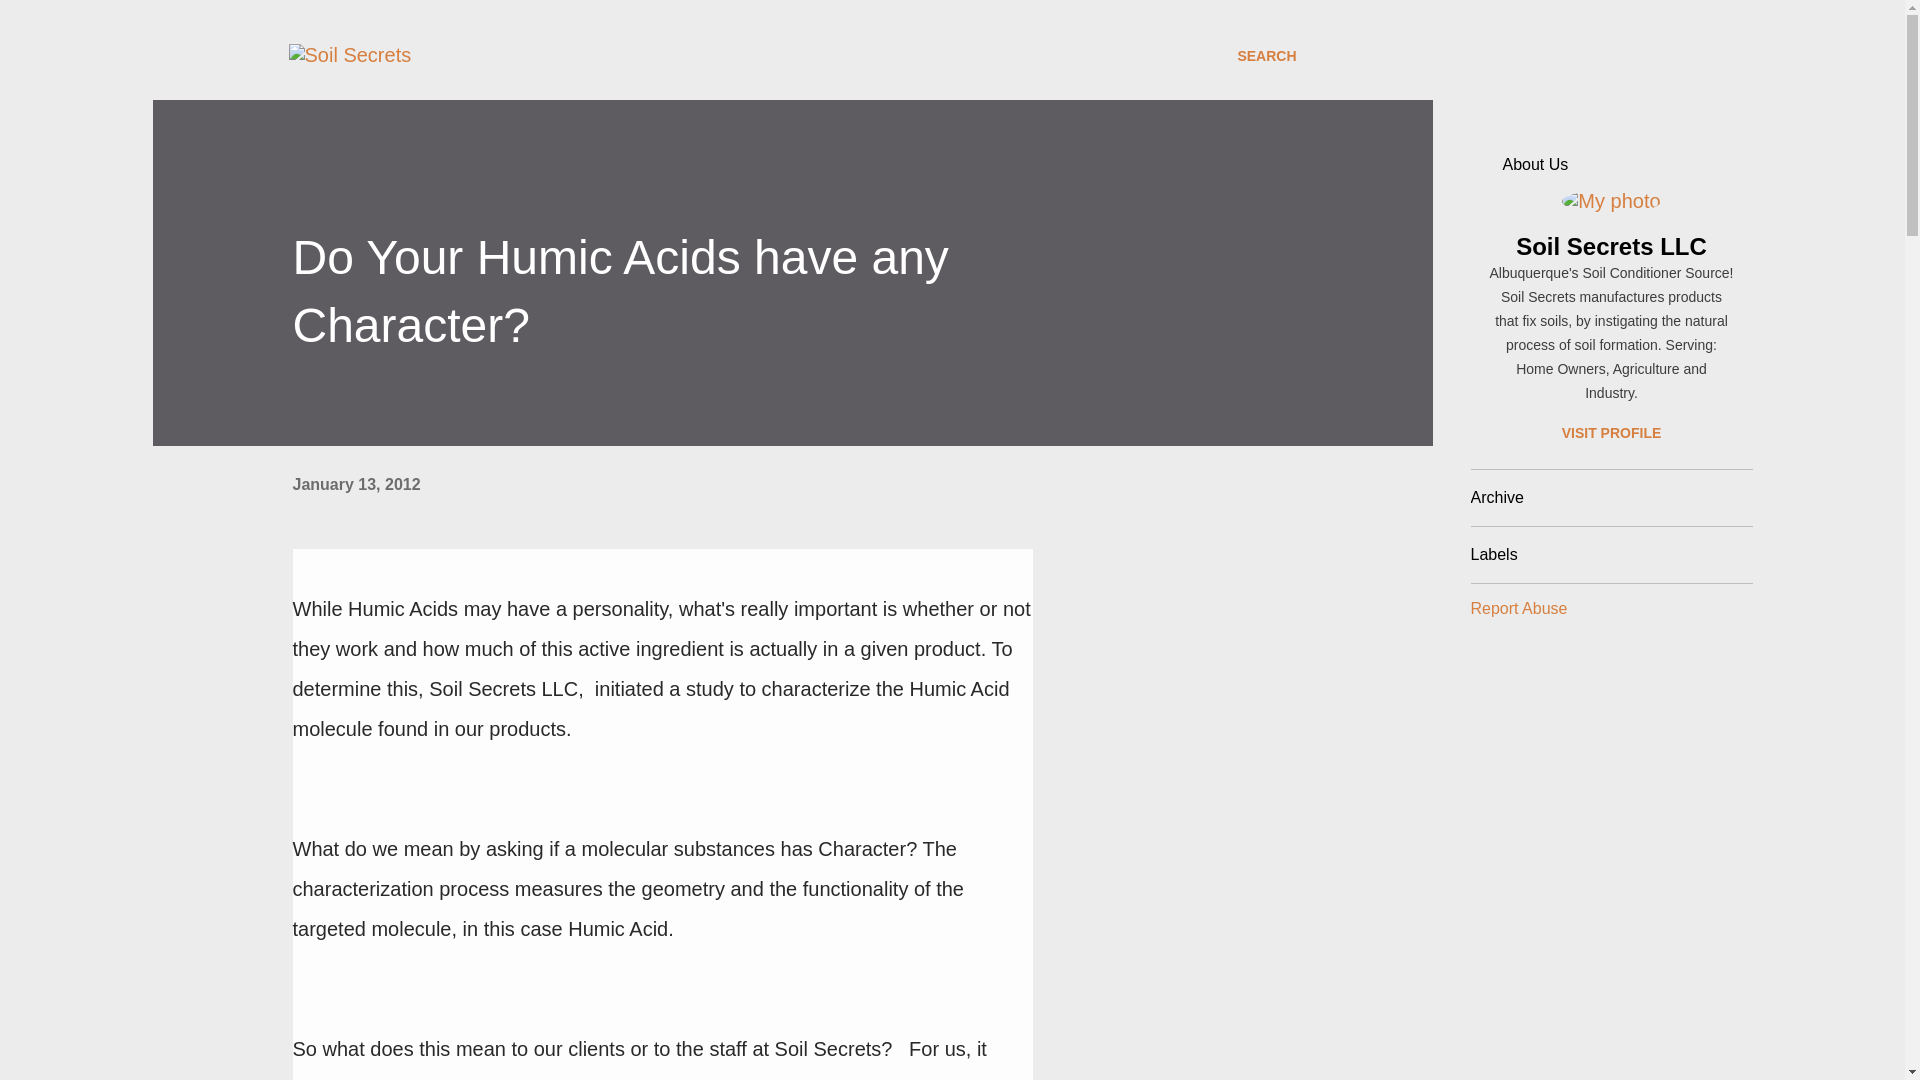 Image resolution: width=1920 pixels, height=1080 pixels. Describe the element at coordinates (1266, 56) in the screenshot. I see `SEARCH` at that location.